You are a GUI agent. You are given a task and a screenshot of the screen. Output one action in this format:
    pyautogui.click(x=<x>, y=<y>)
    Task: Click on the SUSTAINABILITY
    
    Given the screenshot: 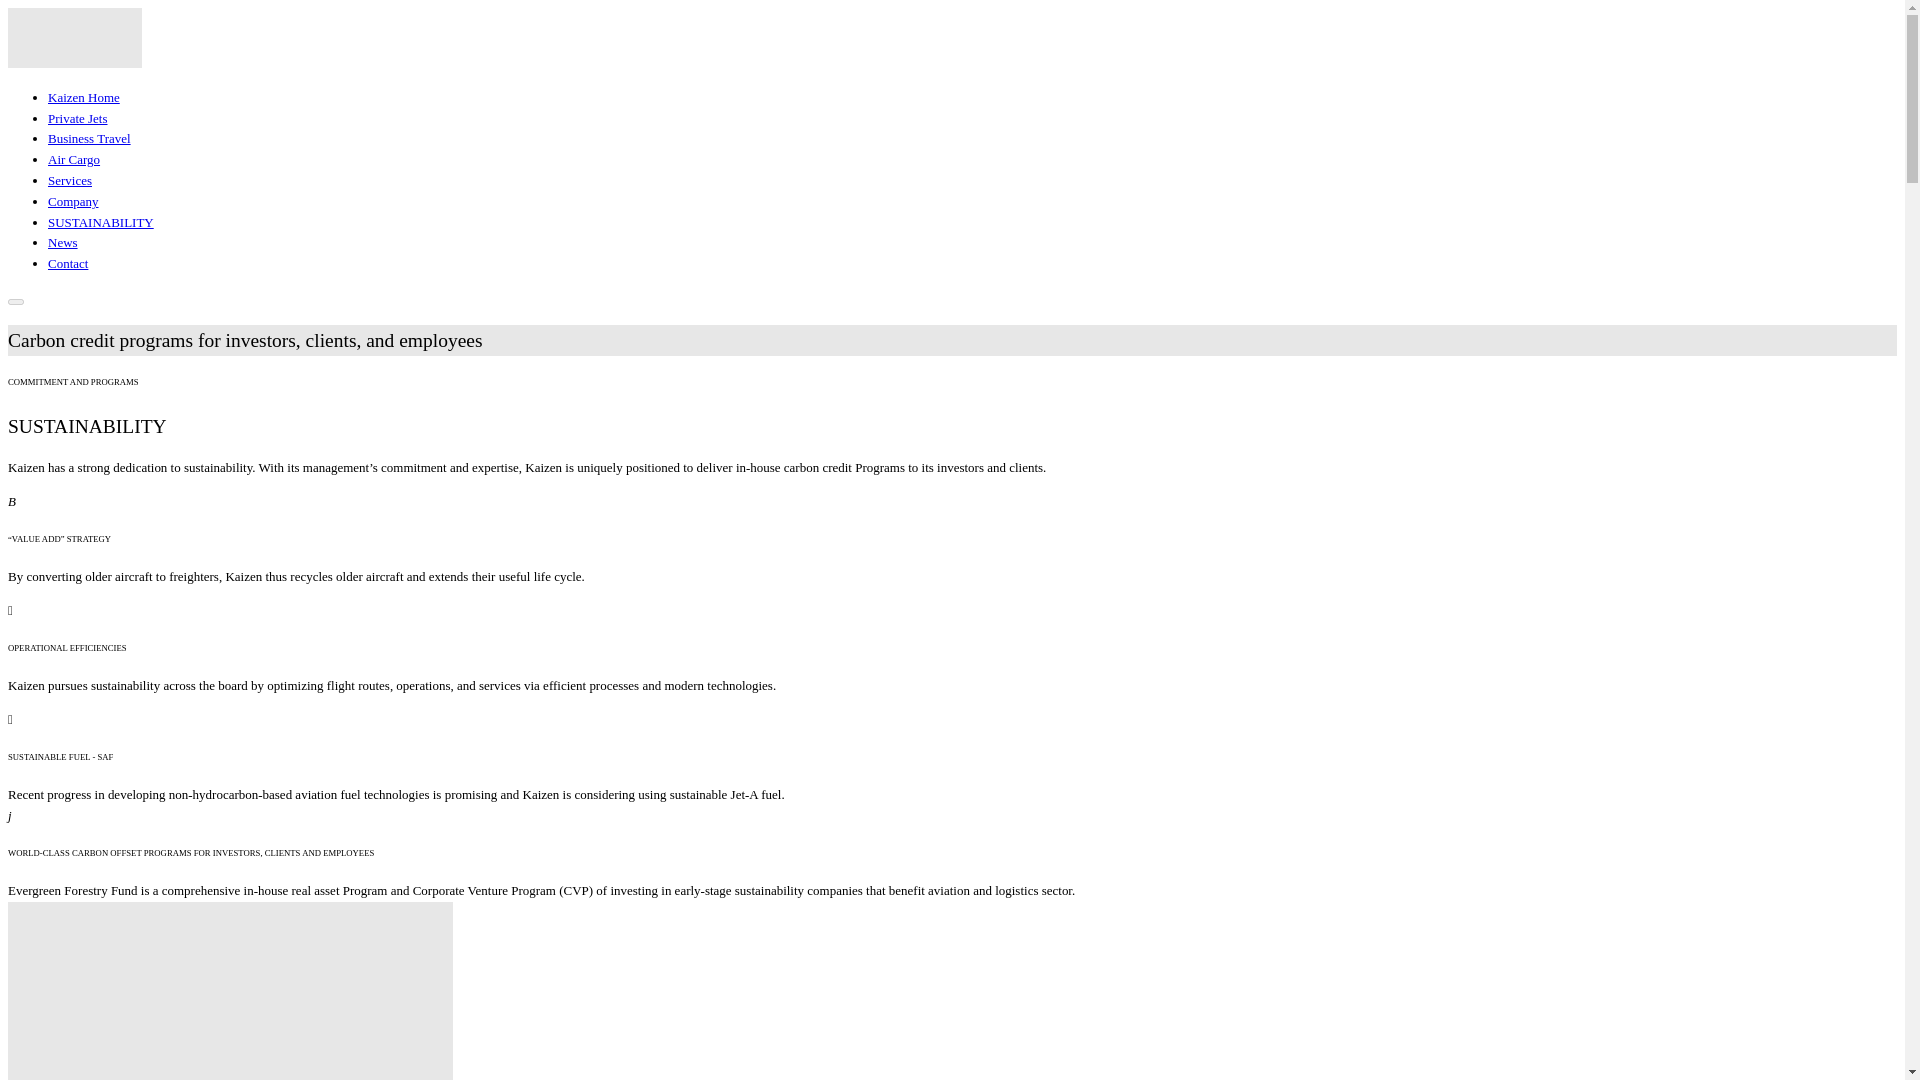 What is the action you would take?
    pyautogui.click(x=100, y=222)
    